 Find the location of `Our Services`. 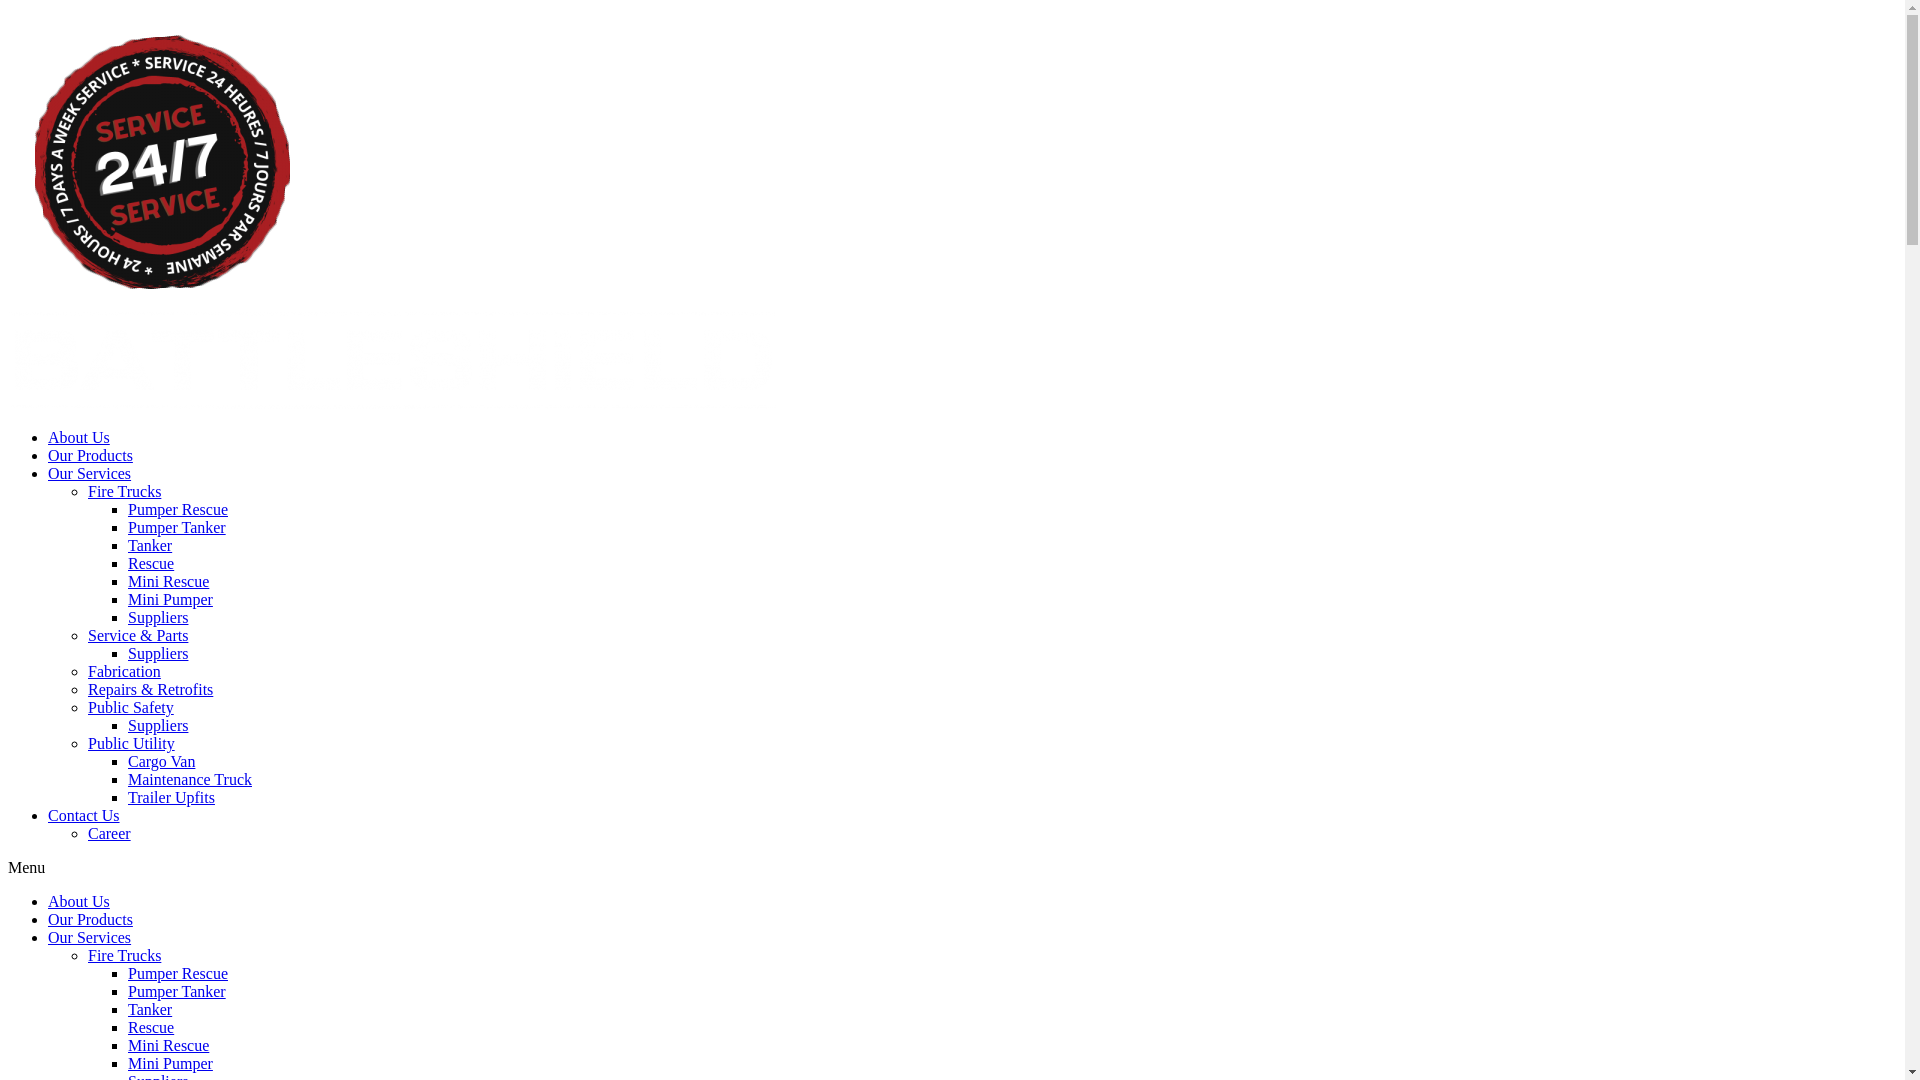

Our Services is located at coordinates (90, 938).